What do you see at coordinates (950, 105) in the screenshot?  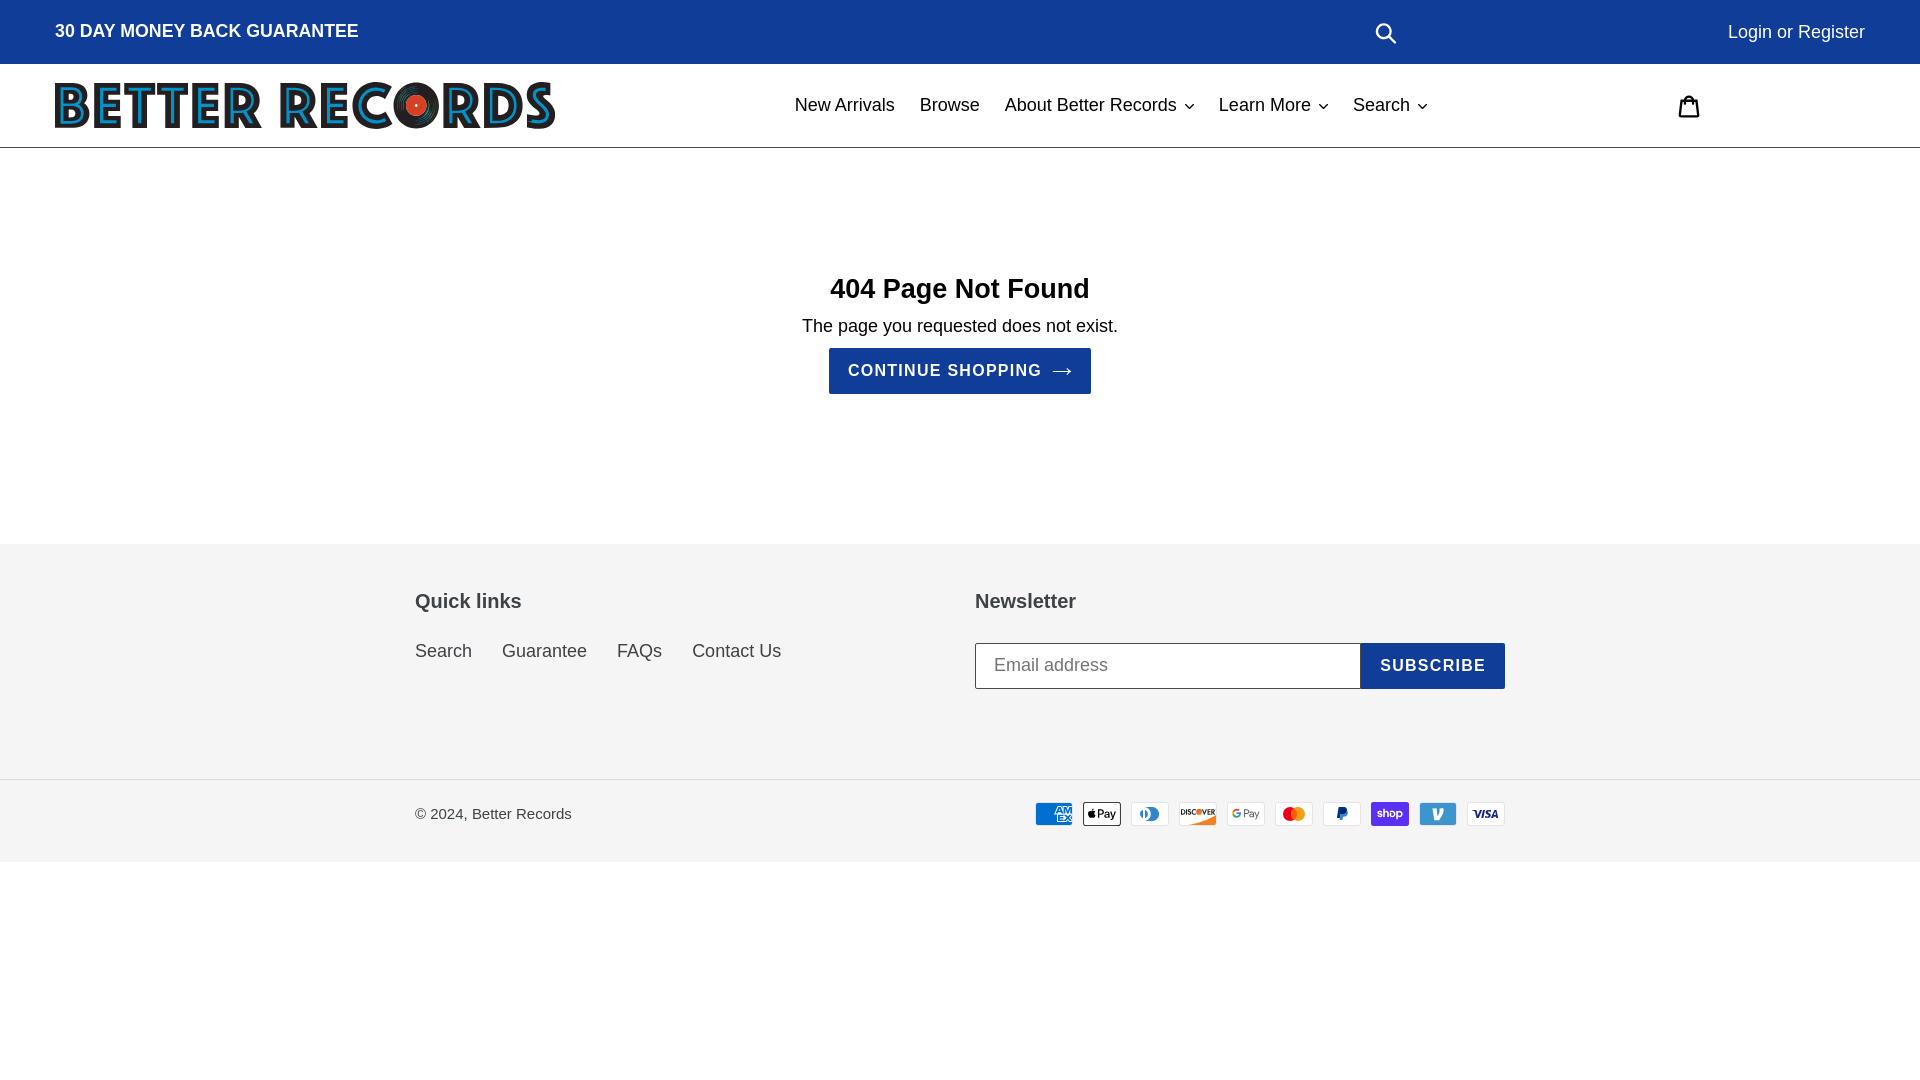 I see `Browse` at bounding box center [950, 105].